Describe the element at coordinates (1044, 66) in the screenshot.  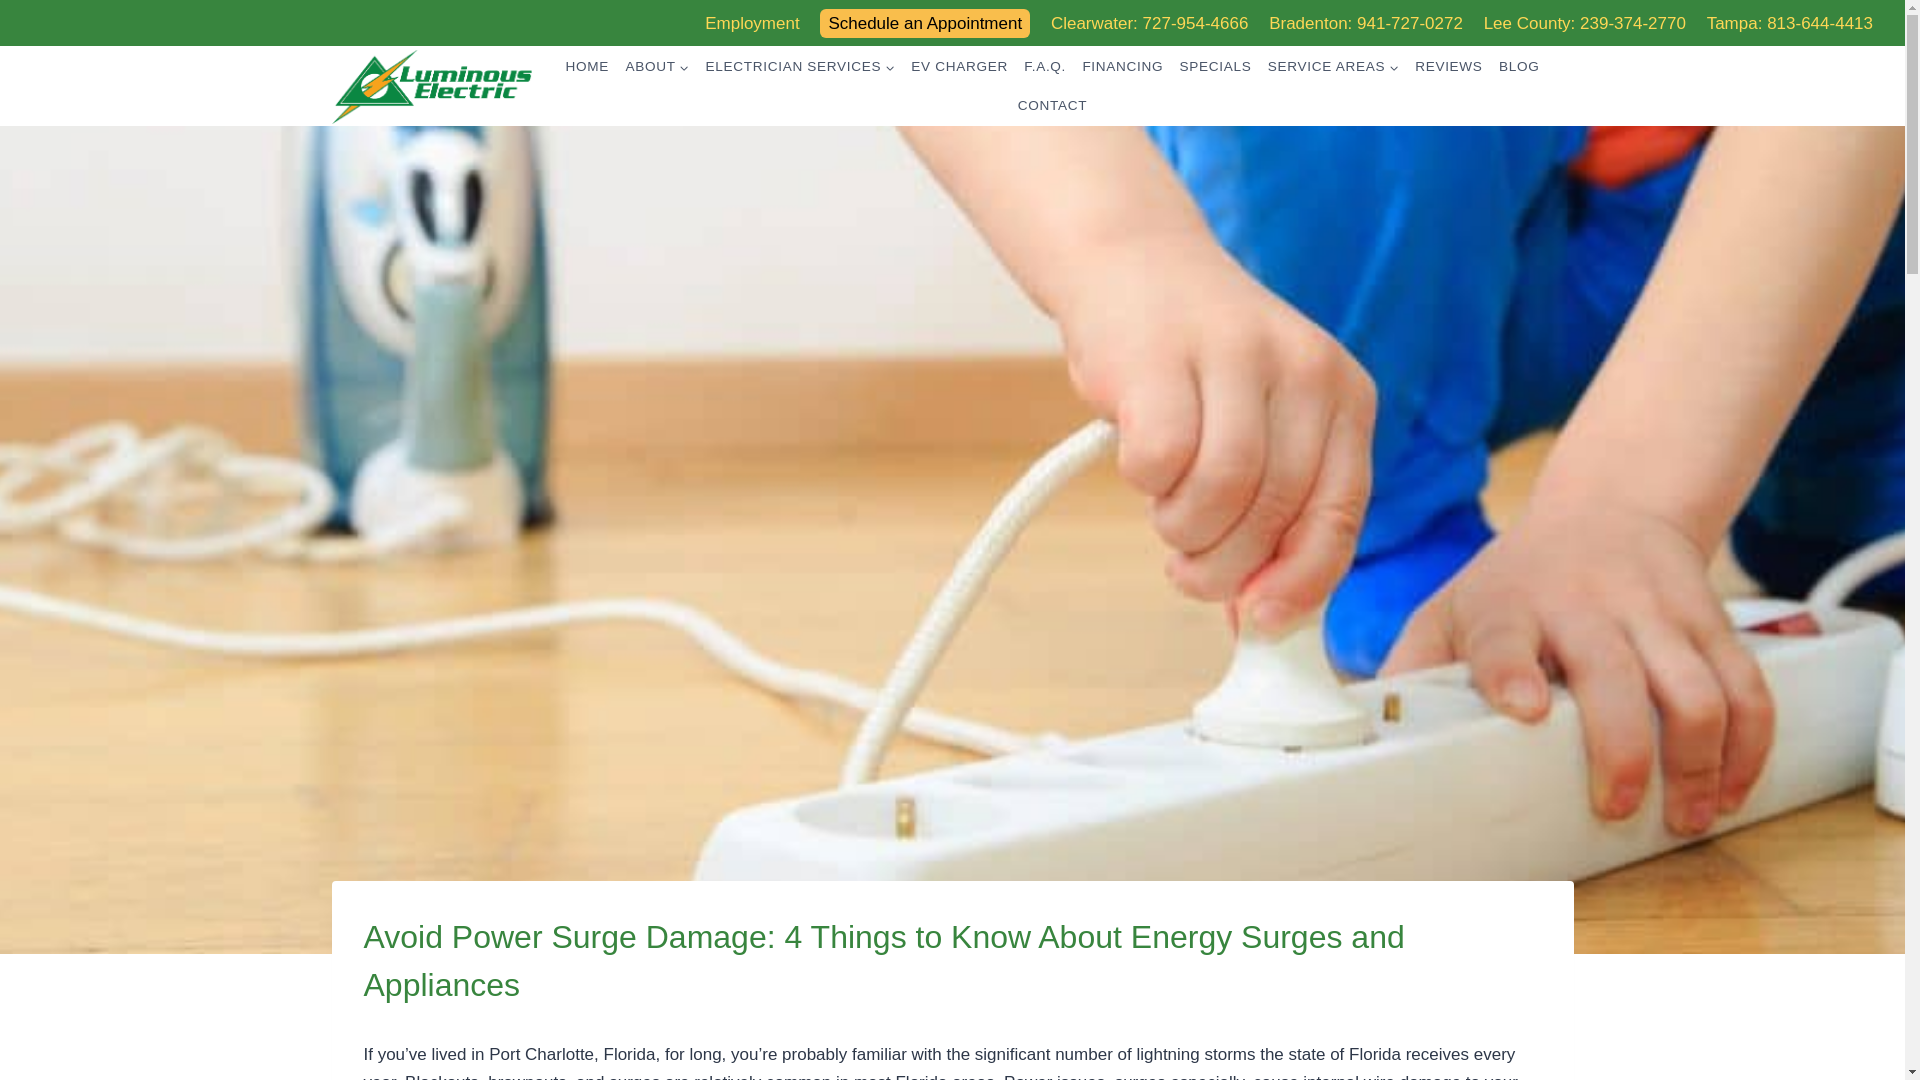
I see `F.A.Q.` at that location.